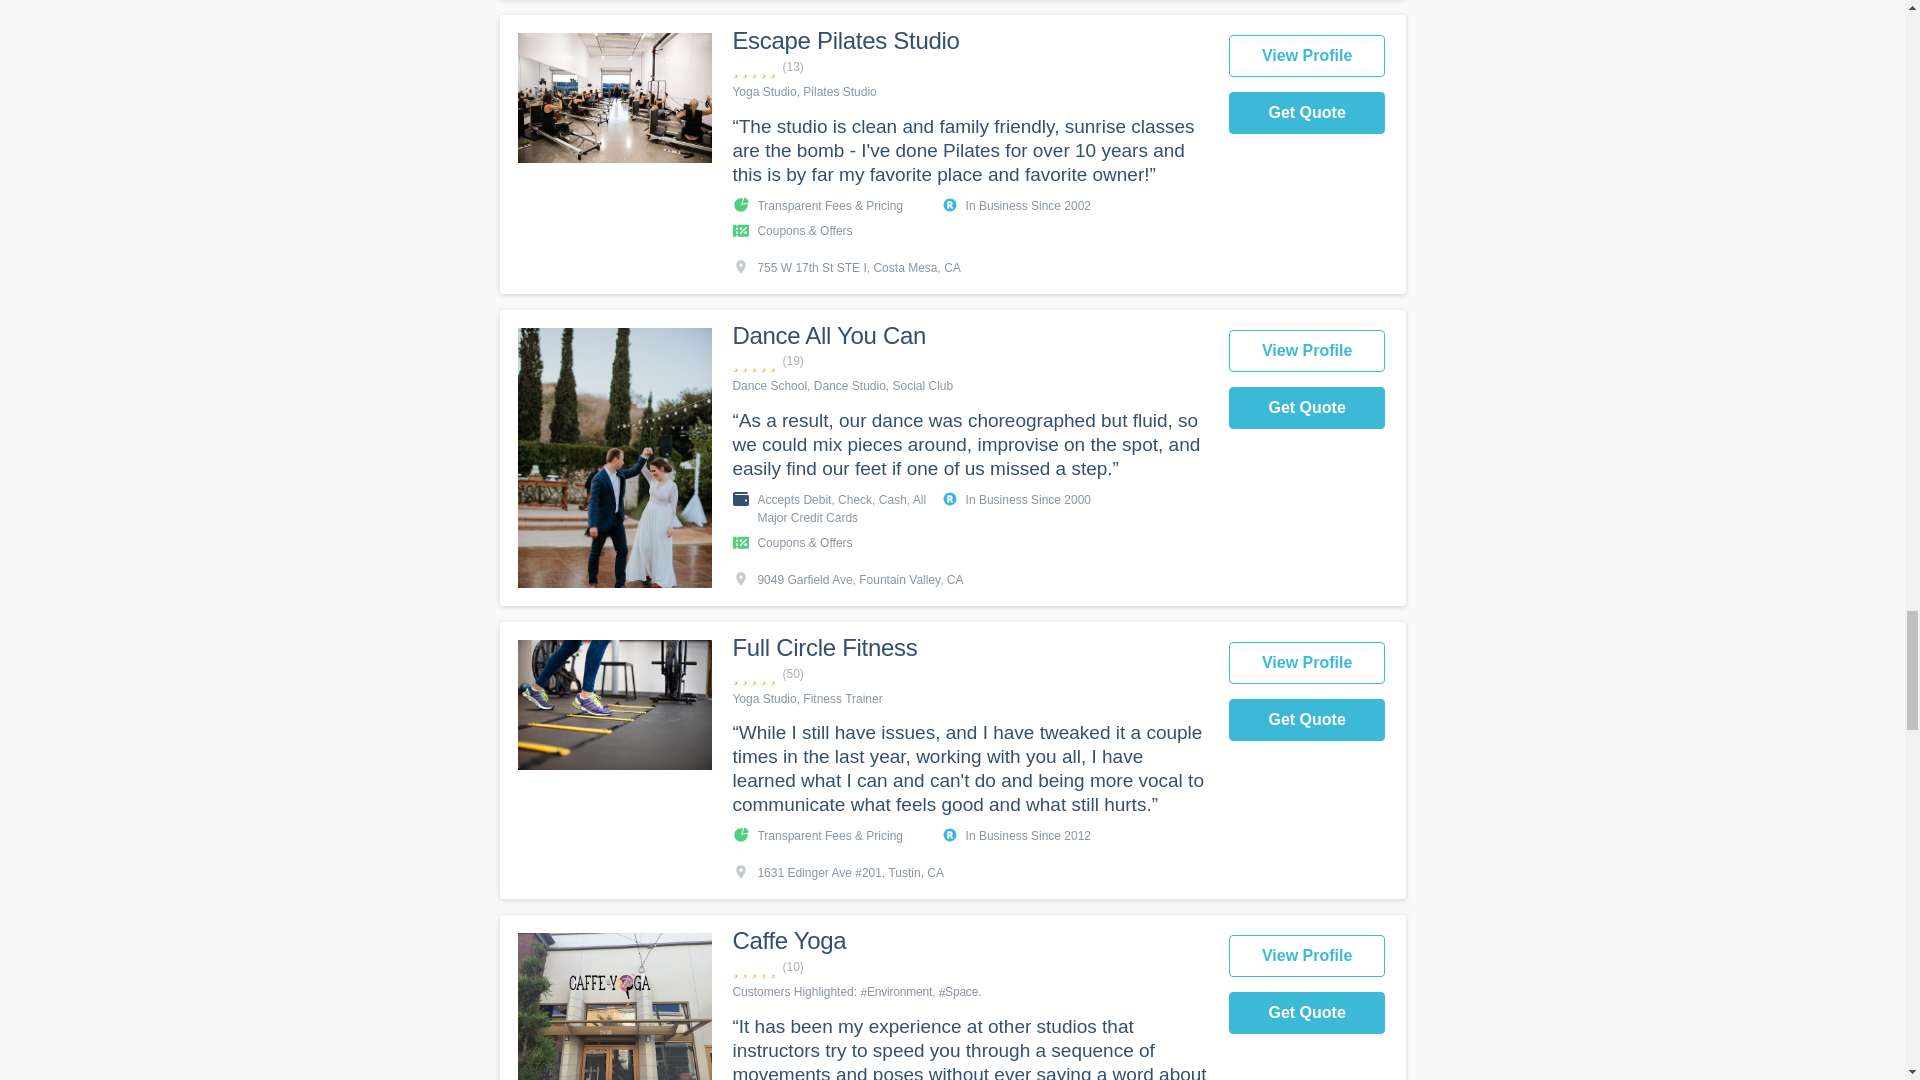 This screenshot has height=1080, width=1920. I want to click on 5.0, so click(969, 674).